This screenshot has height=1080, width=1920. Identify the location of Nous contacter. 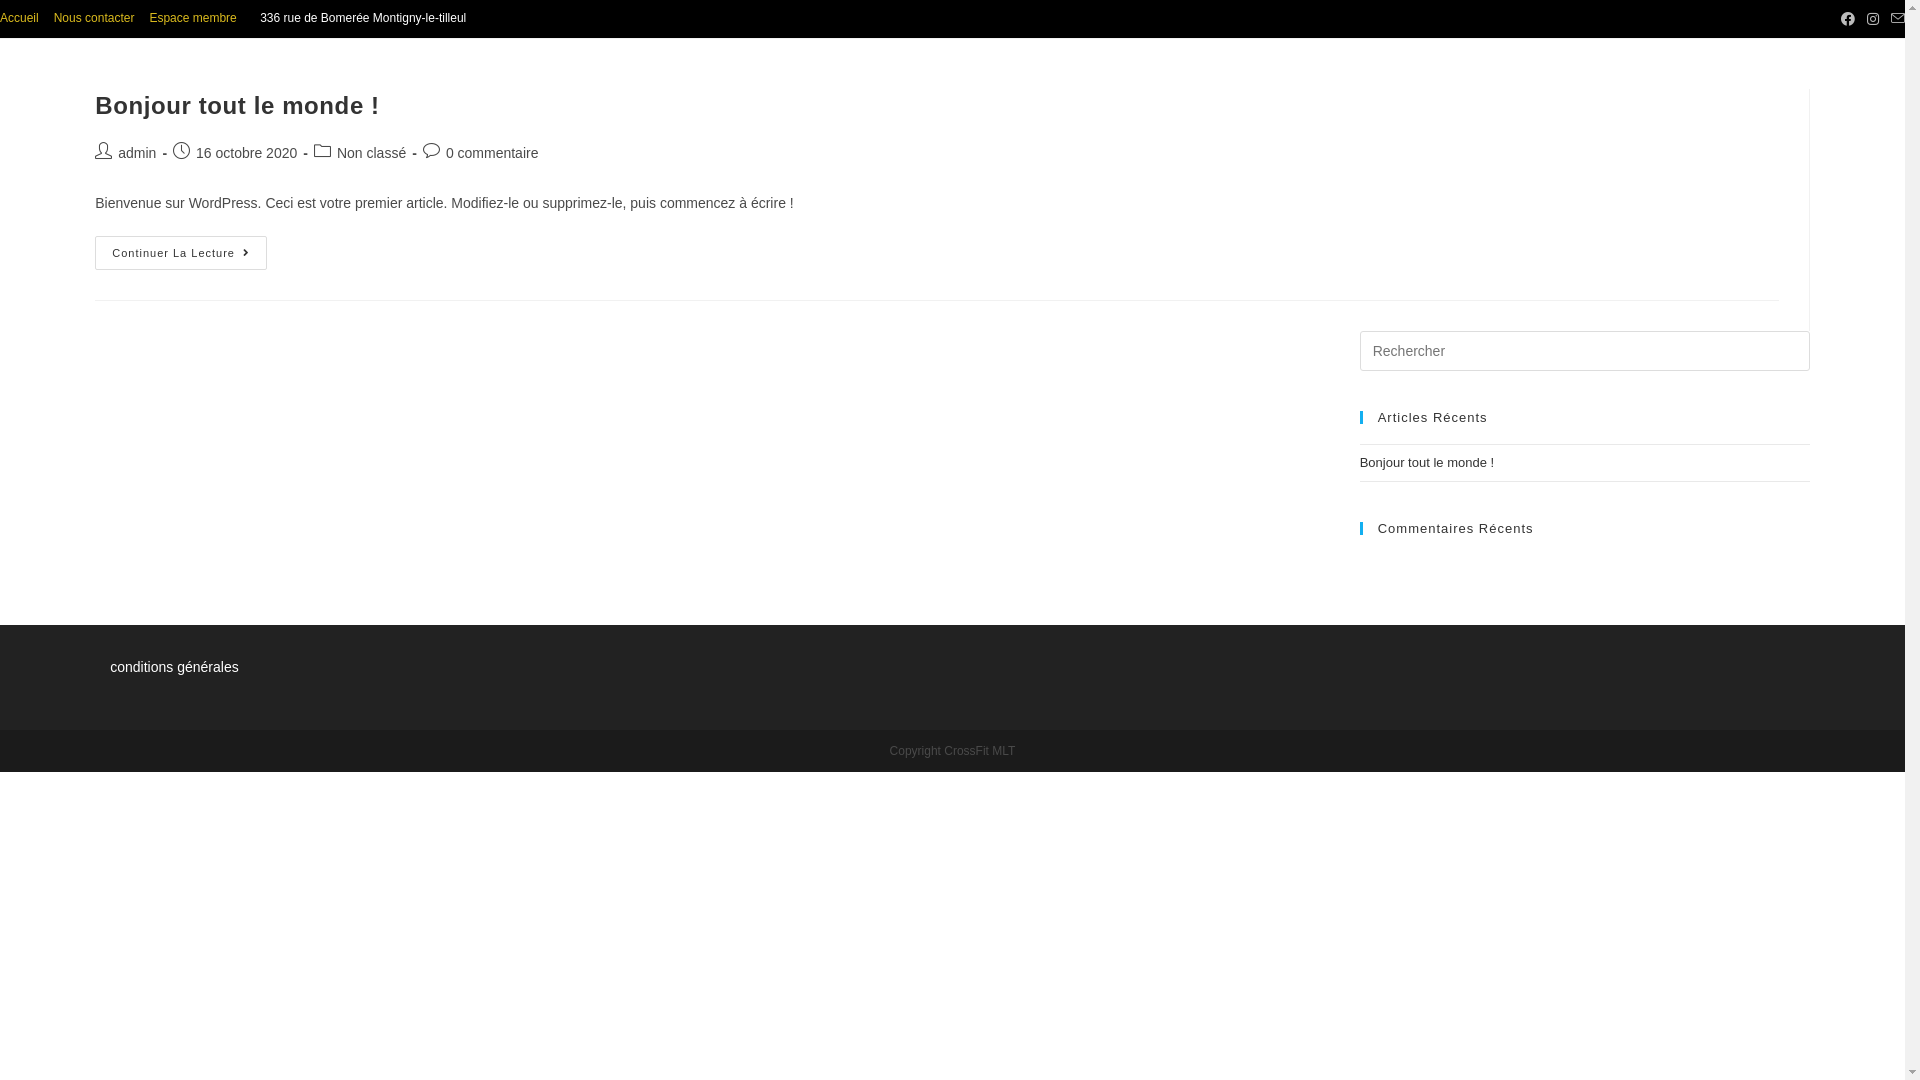
(94, 19).